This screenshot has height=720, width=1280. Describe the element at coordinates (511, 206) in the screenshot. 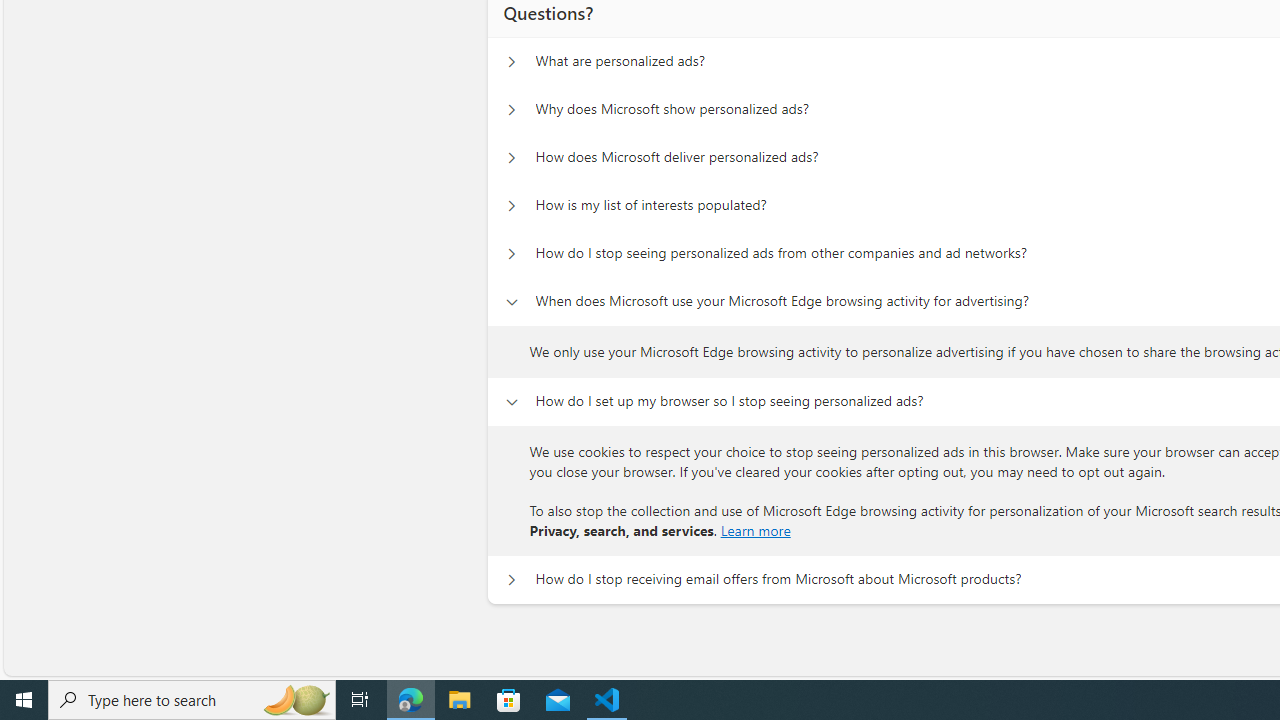

I see `Questions? How is my list of interests populated?` at that location.